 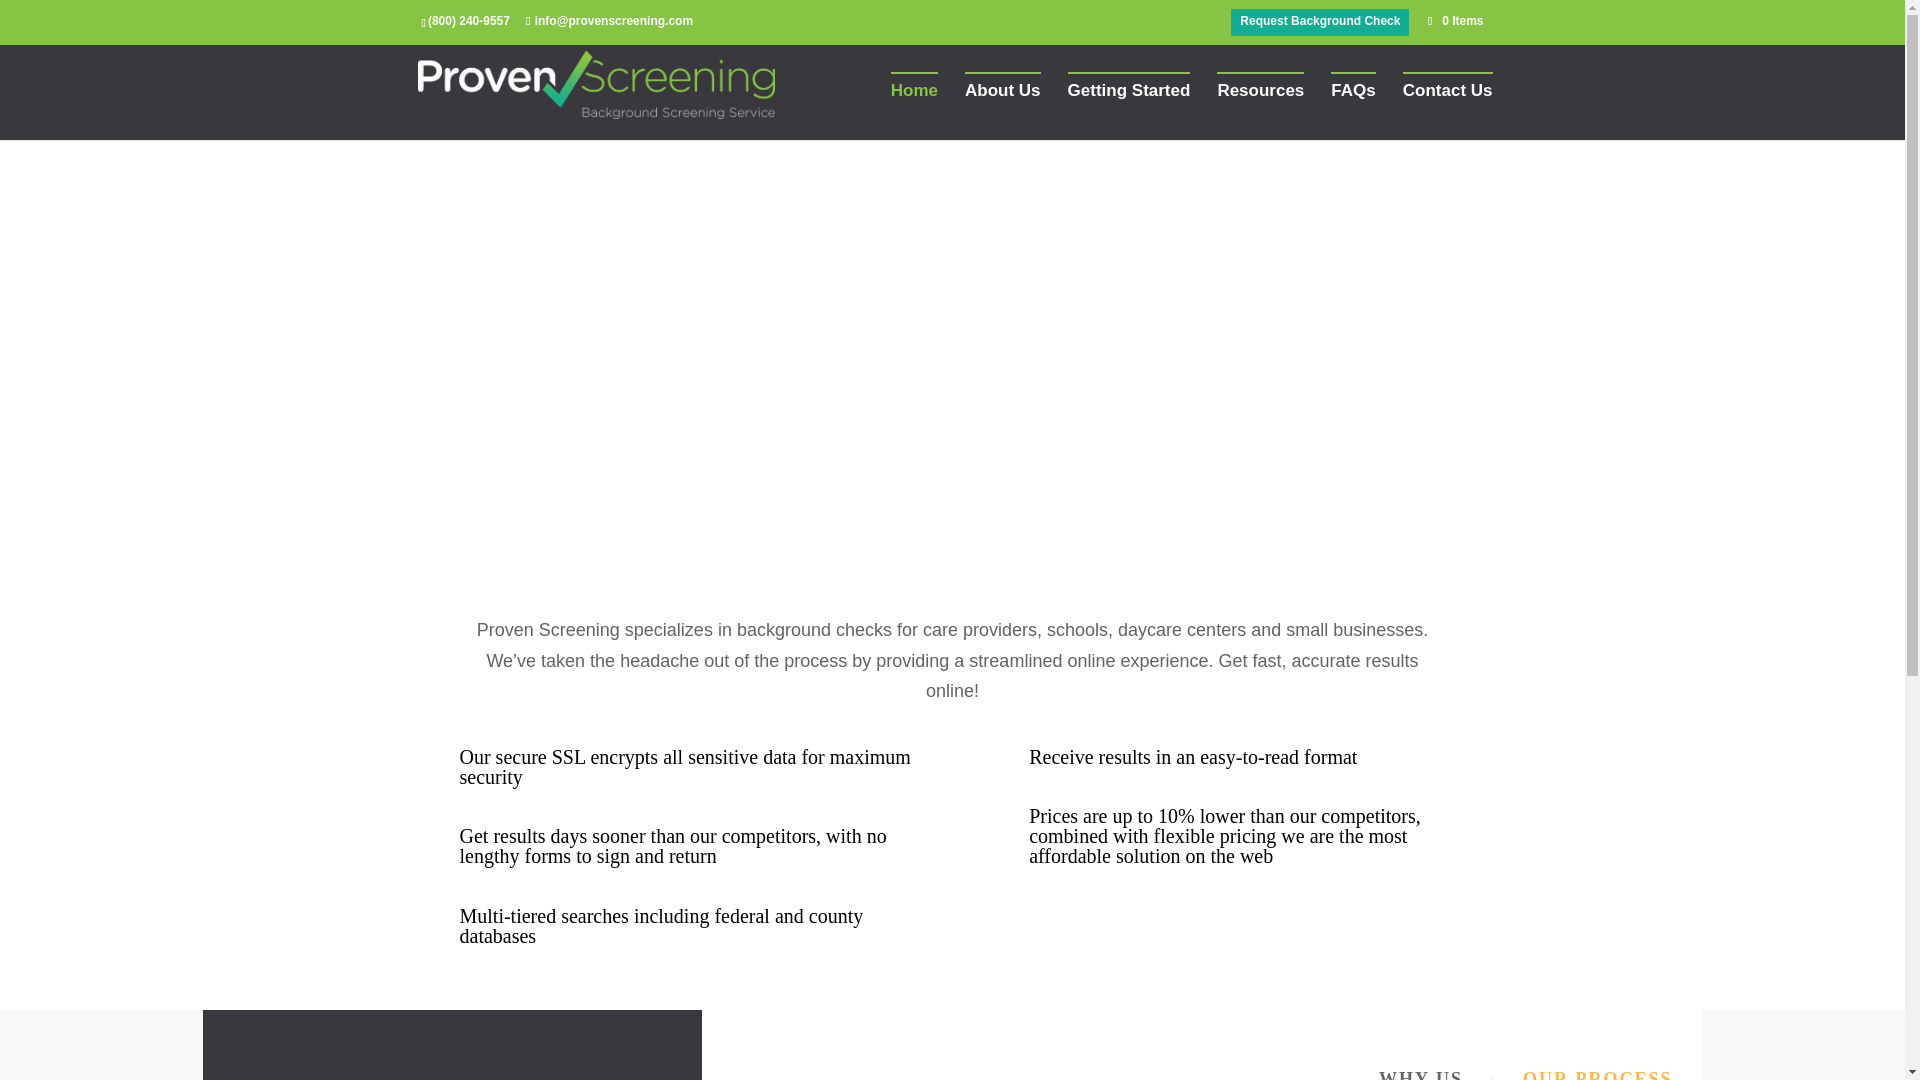 I want to click on About Us, so click(x=1002, y=106).